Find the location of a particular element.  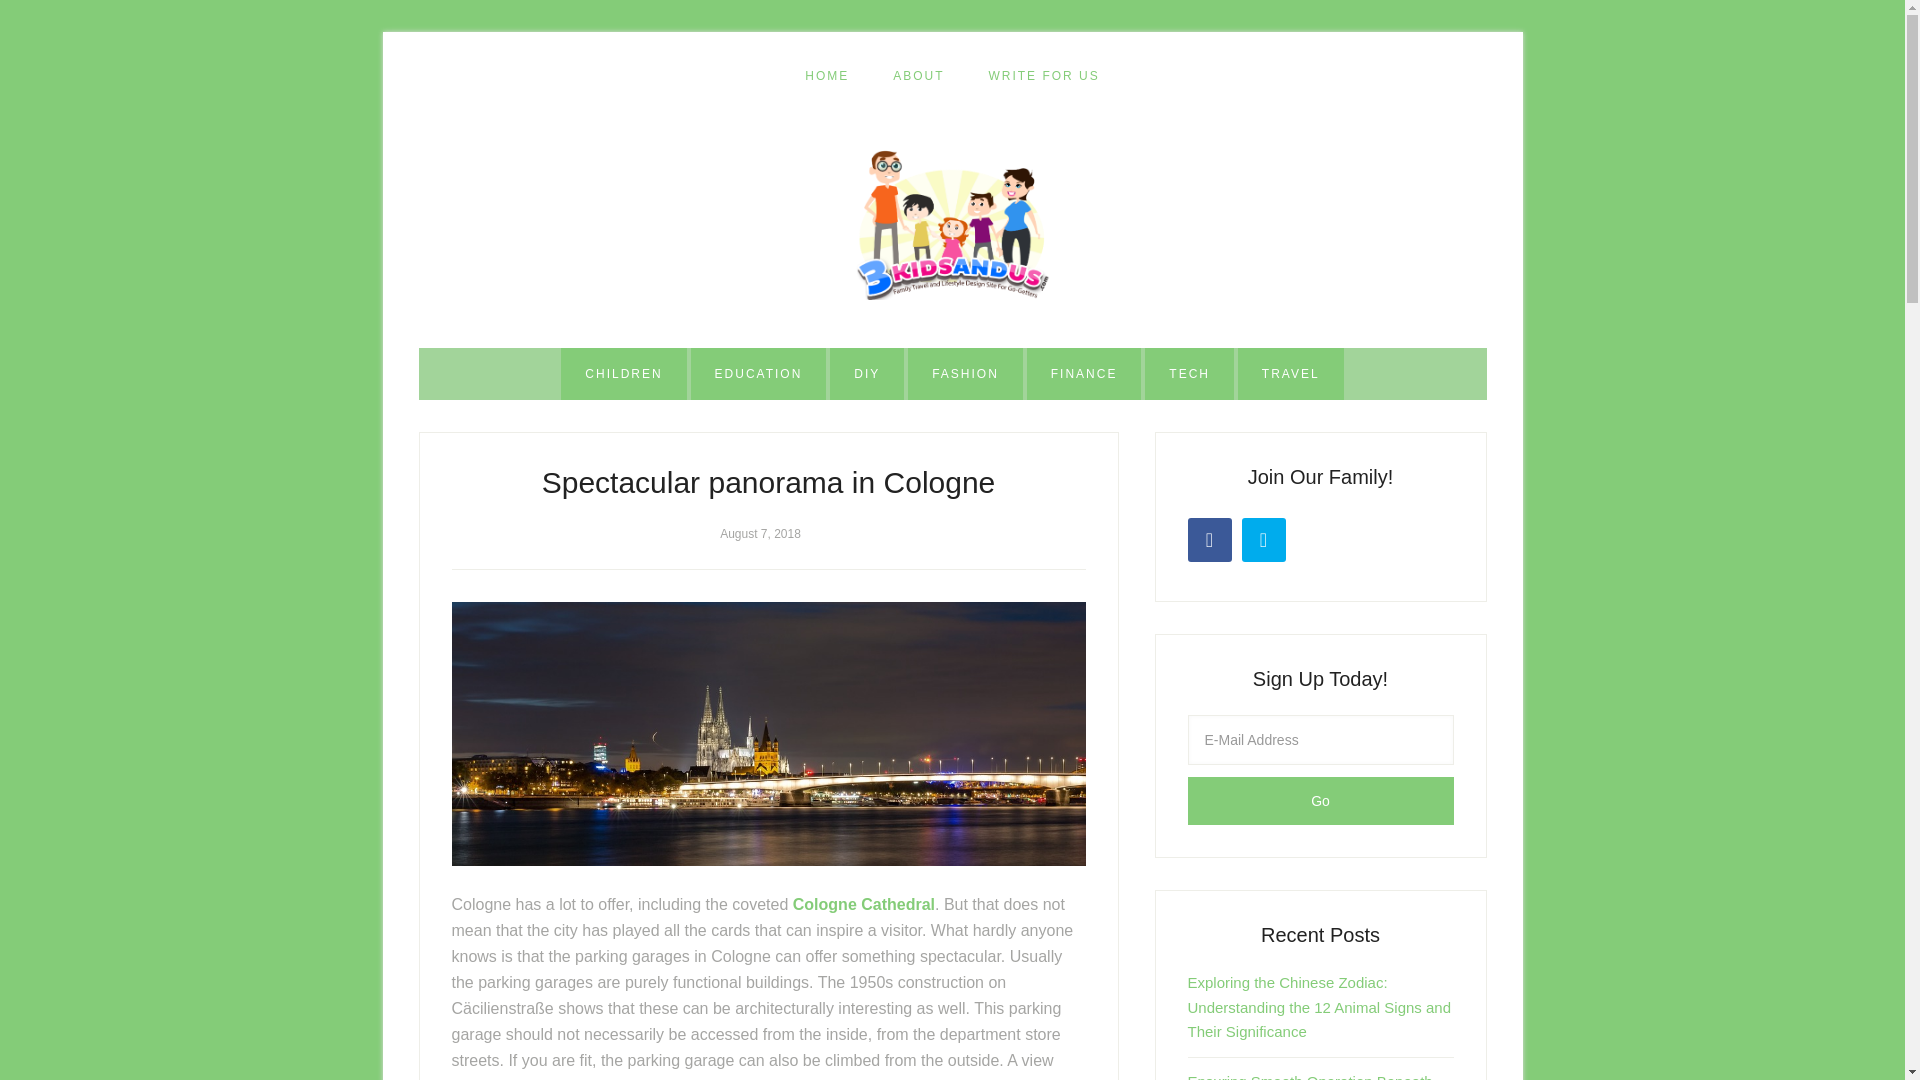

FINANCE is located at coordinates (1084, 373).